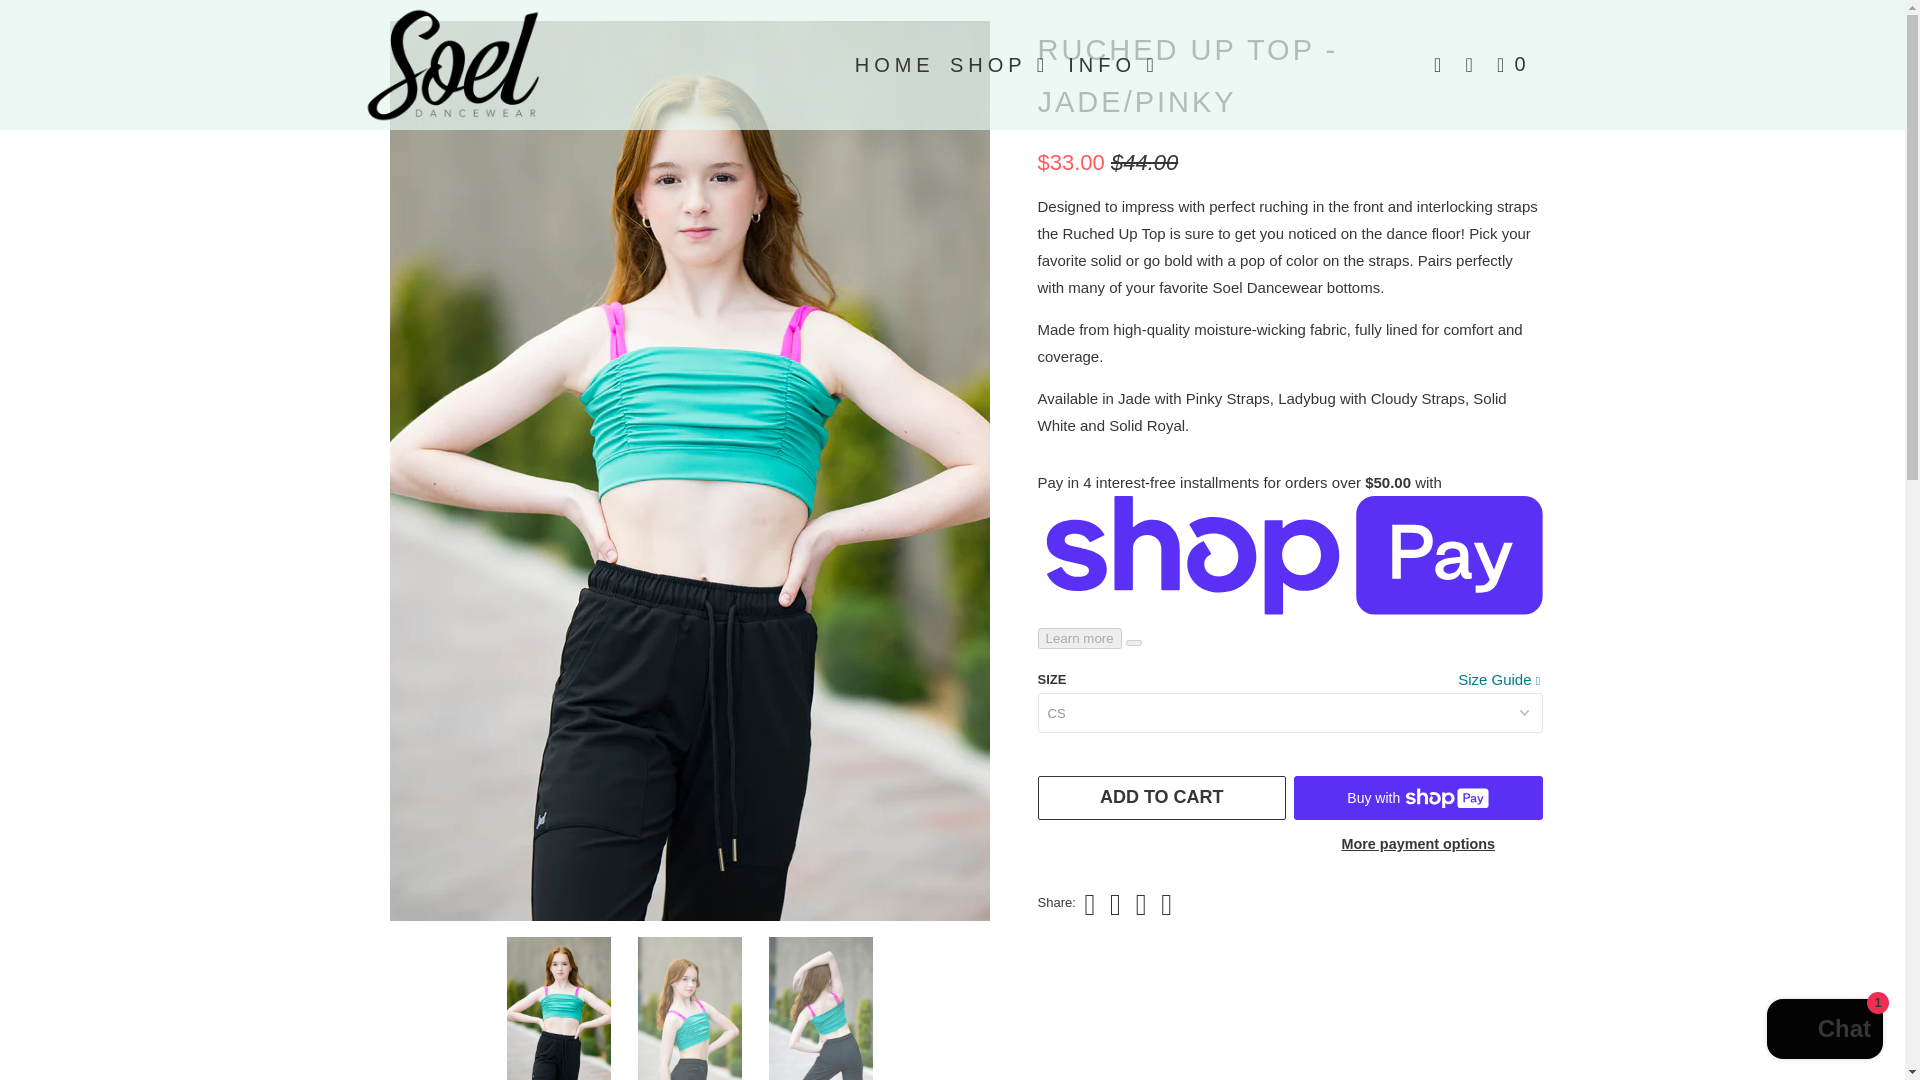 The image size is (1920, 1080). I want to click on INFO, so click(1115, 65).